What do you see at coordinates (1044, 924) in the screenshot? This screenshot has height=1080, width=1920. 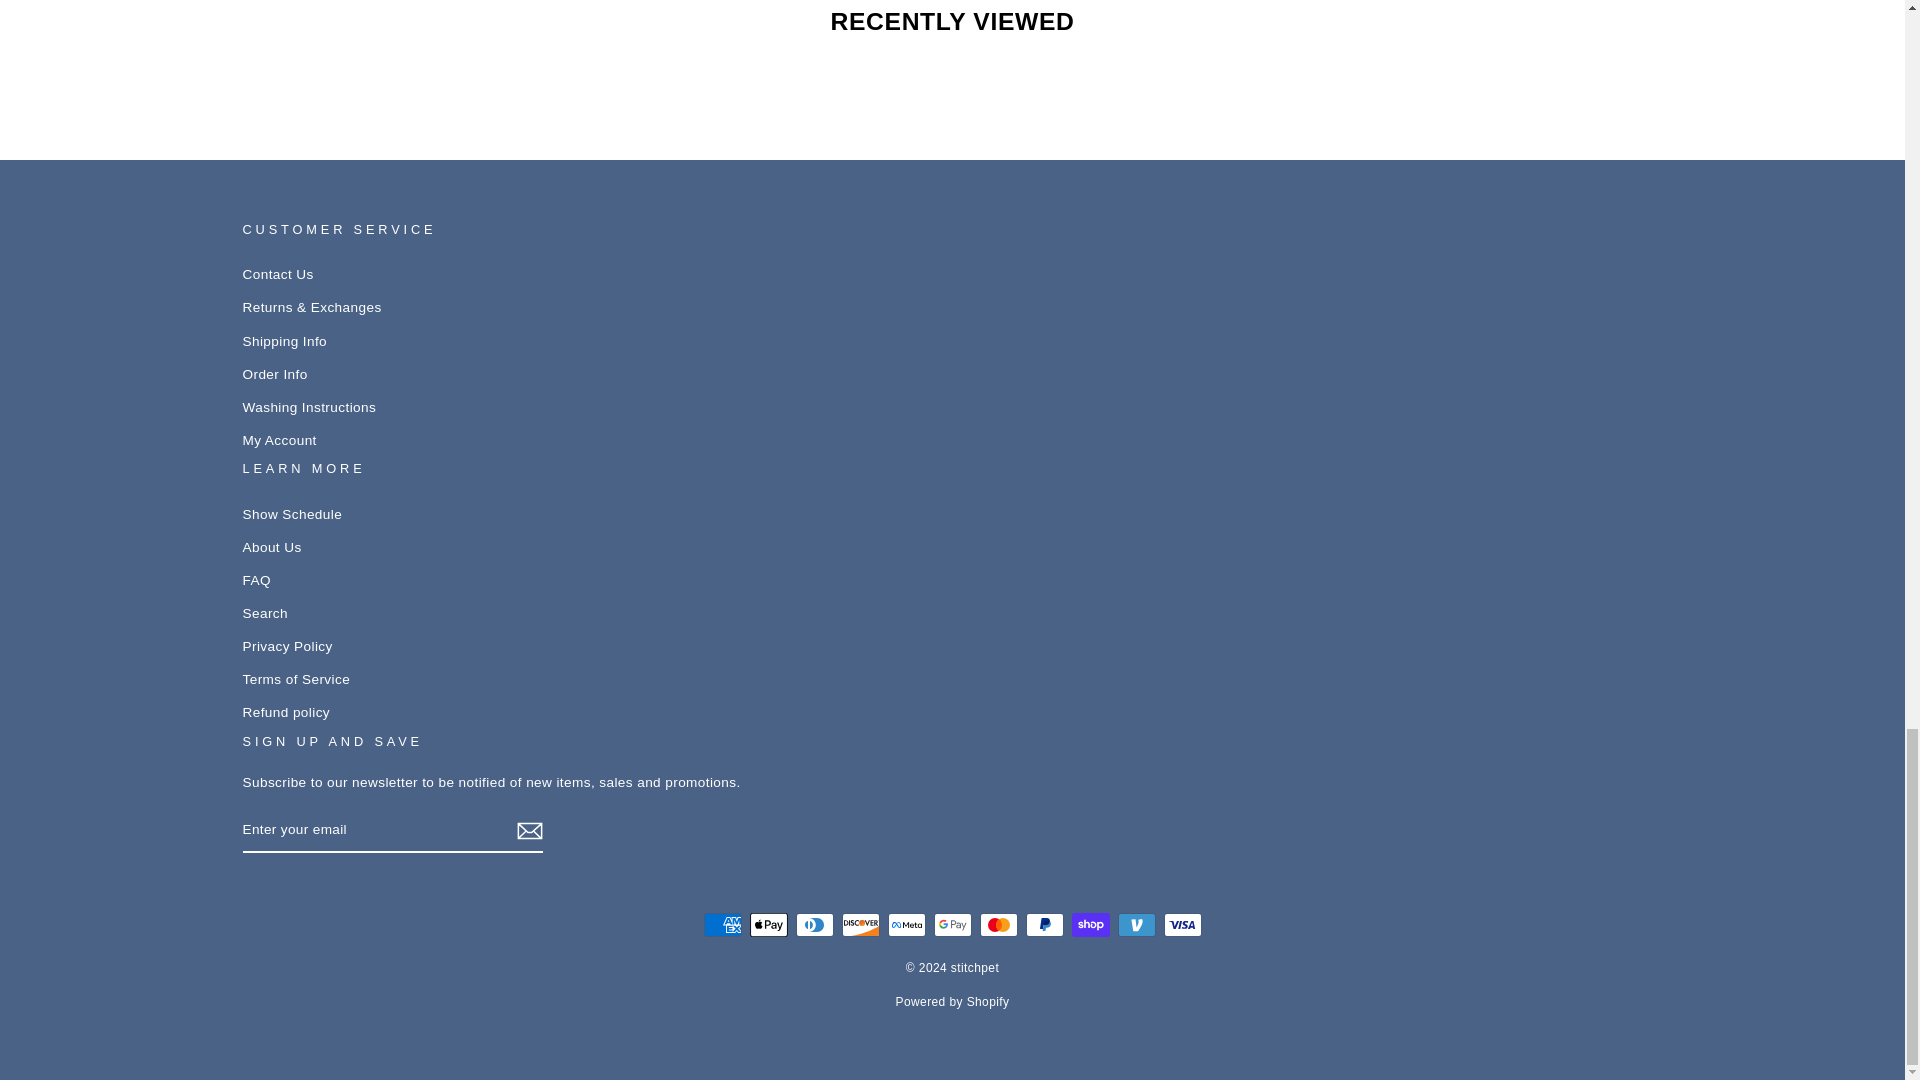 I see `PayPal` at bounding box center [1044, 924].